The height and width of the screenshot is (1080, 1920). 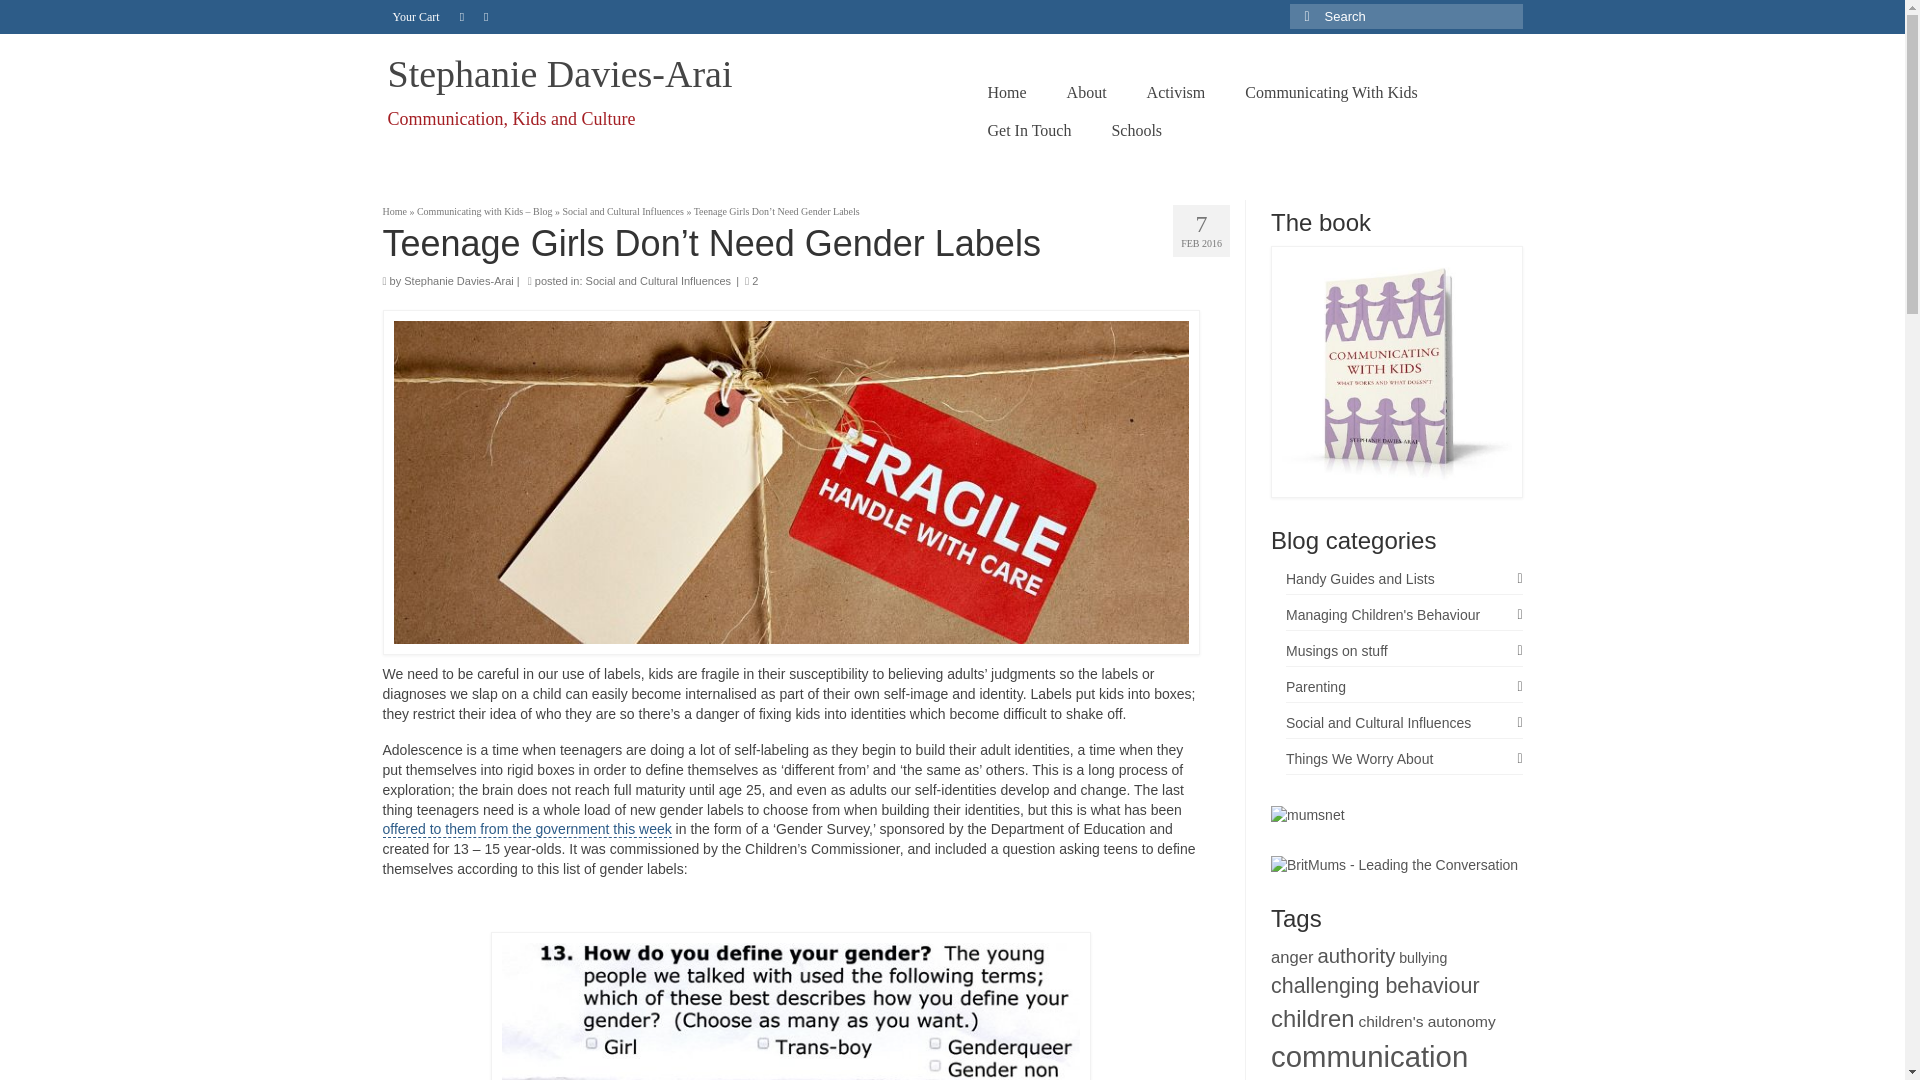 What do you see at coordinates (1136, 131) in the screenshot?
I see `Schools` at bounding box center [1136, 131].